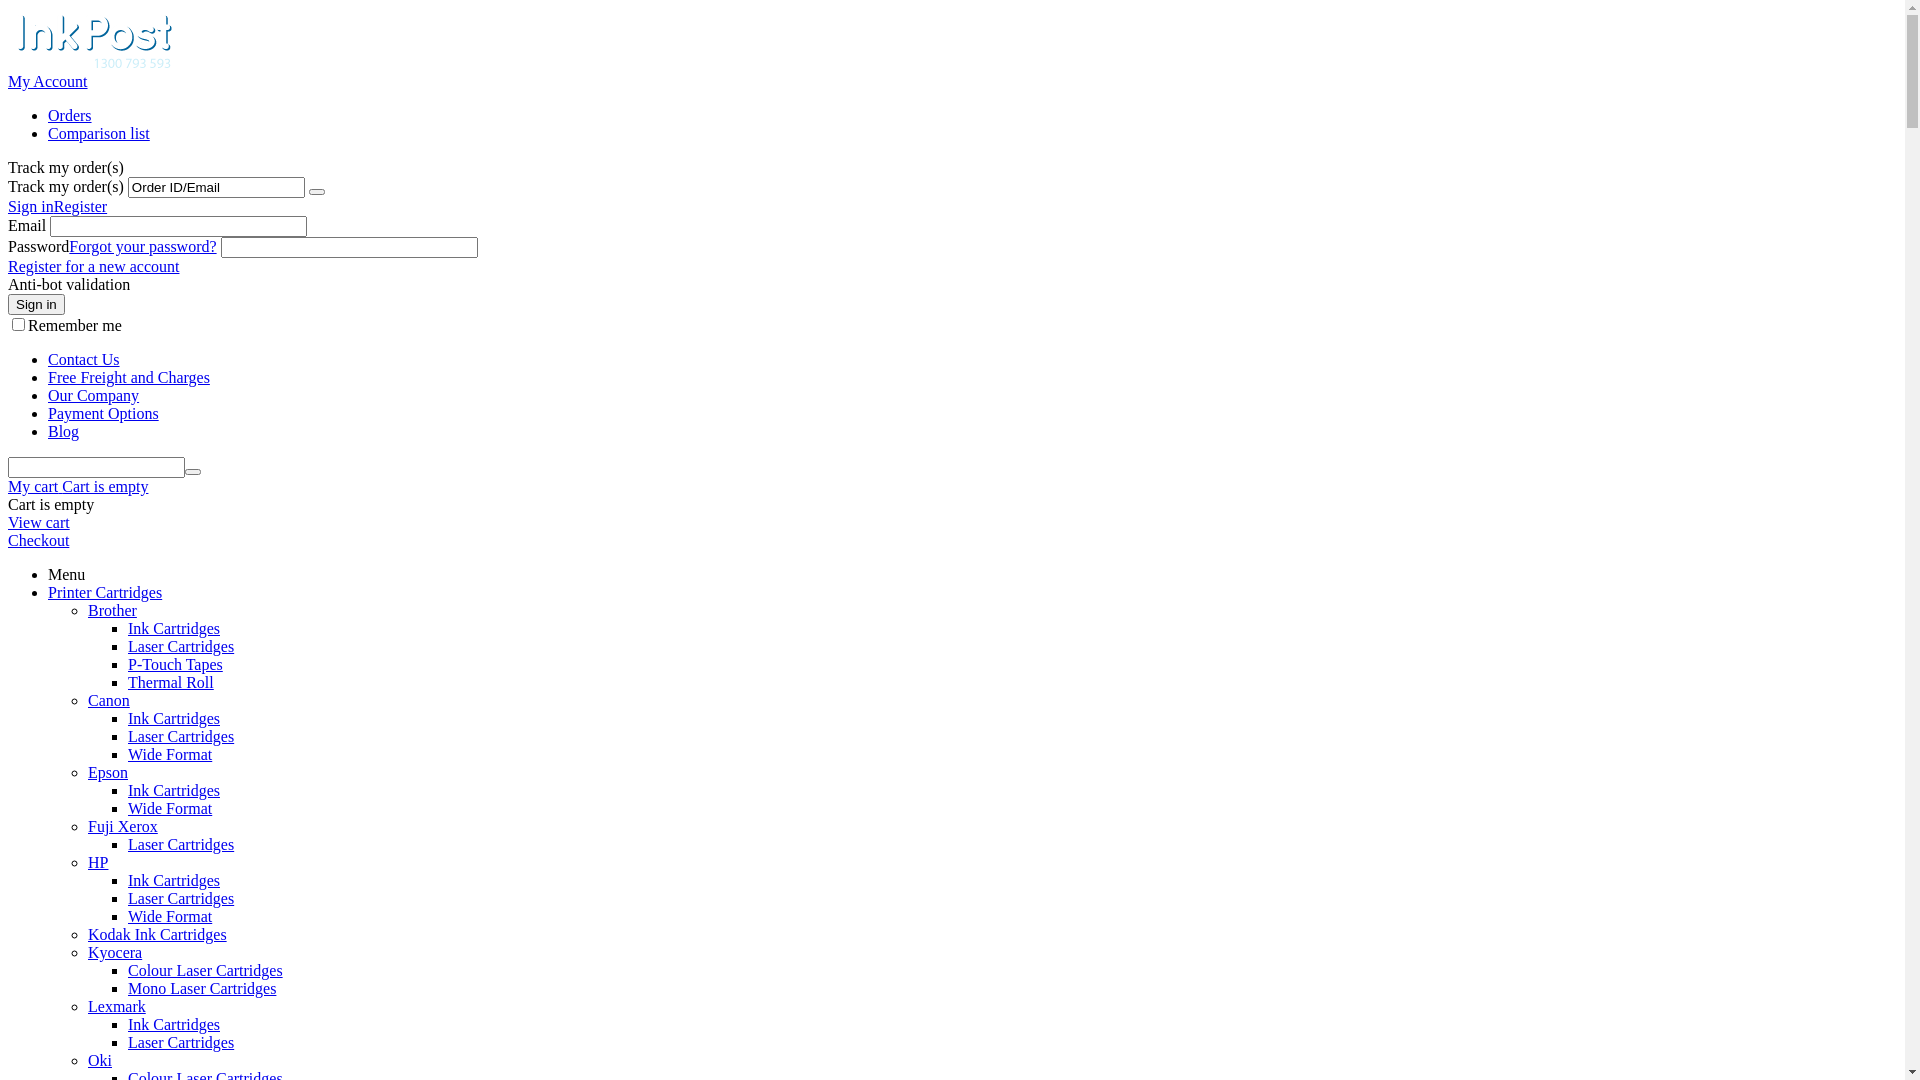 The height and width of the screenshot is (1080, 1920). I want to click on My cart Cart is empty, so click(78, 486).